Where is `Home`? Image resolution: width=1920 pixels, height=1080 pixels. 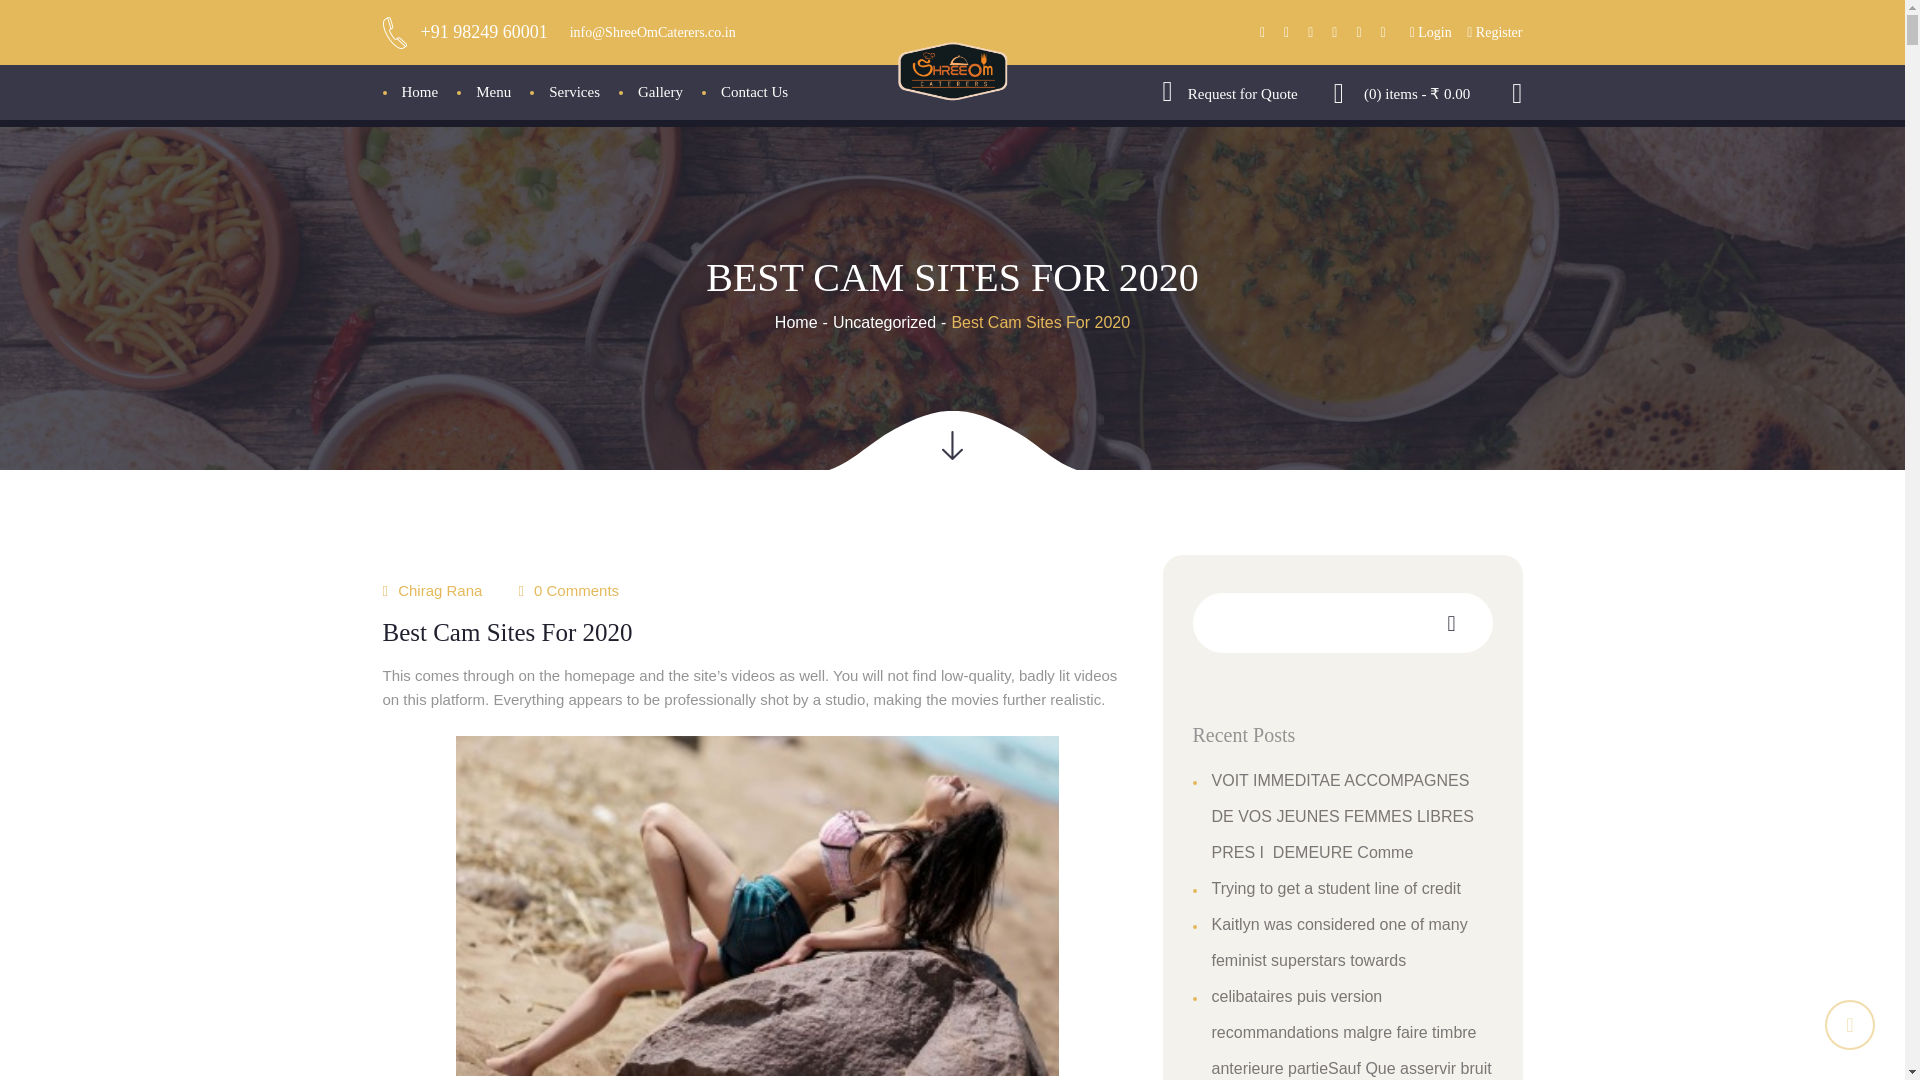 Home is located at coordinates (796, 322).